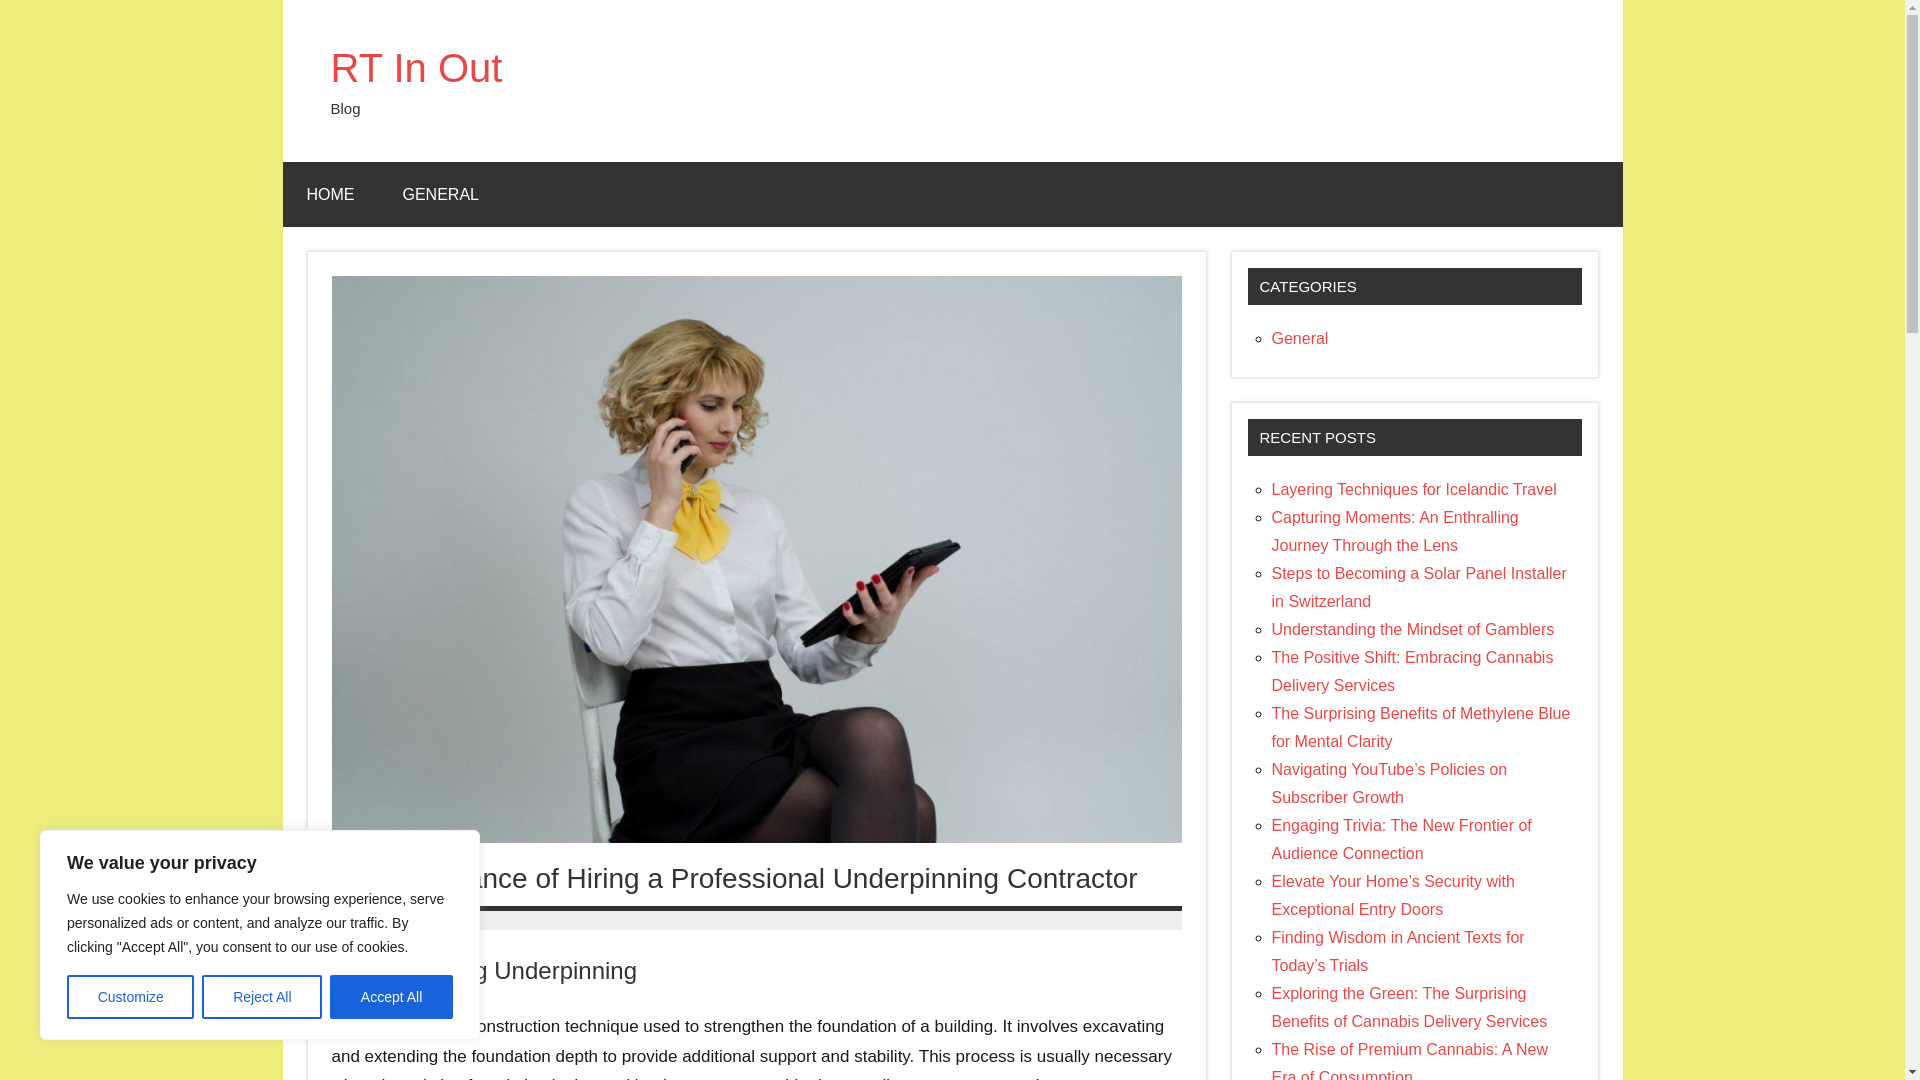 The image size is (1920, 1080). What do you see at coordinates (330, 194) in the screenshot?
I see `HOME` at bounding box center [330, 194].